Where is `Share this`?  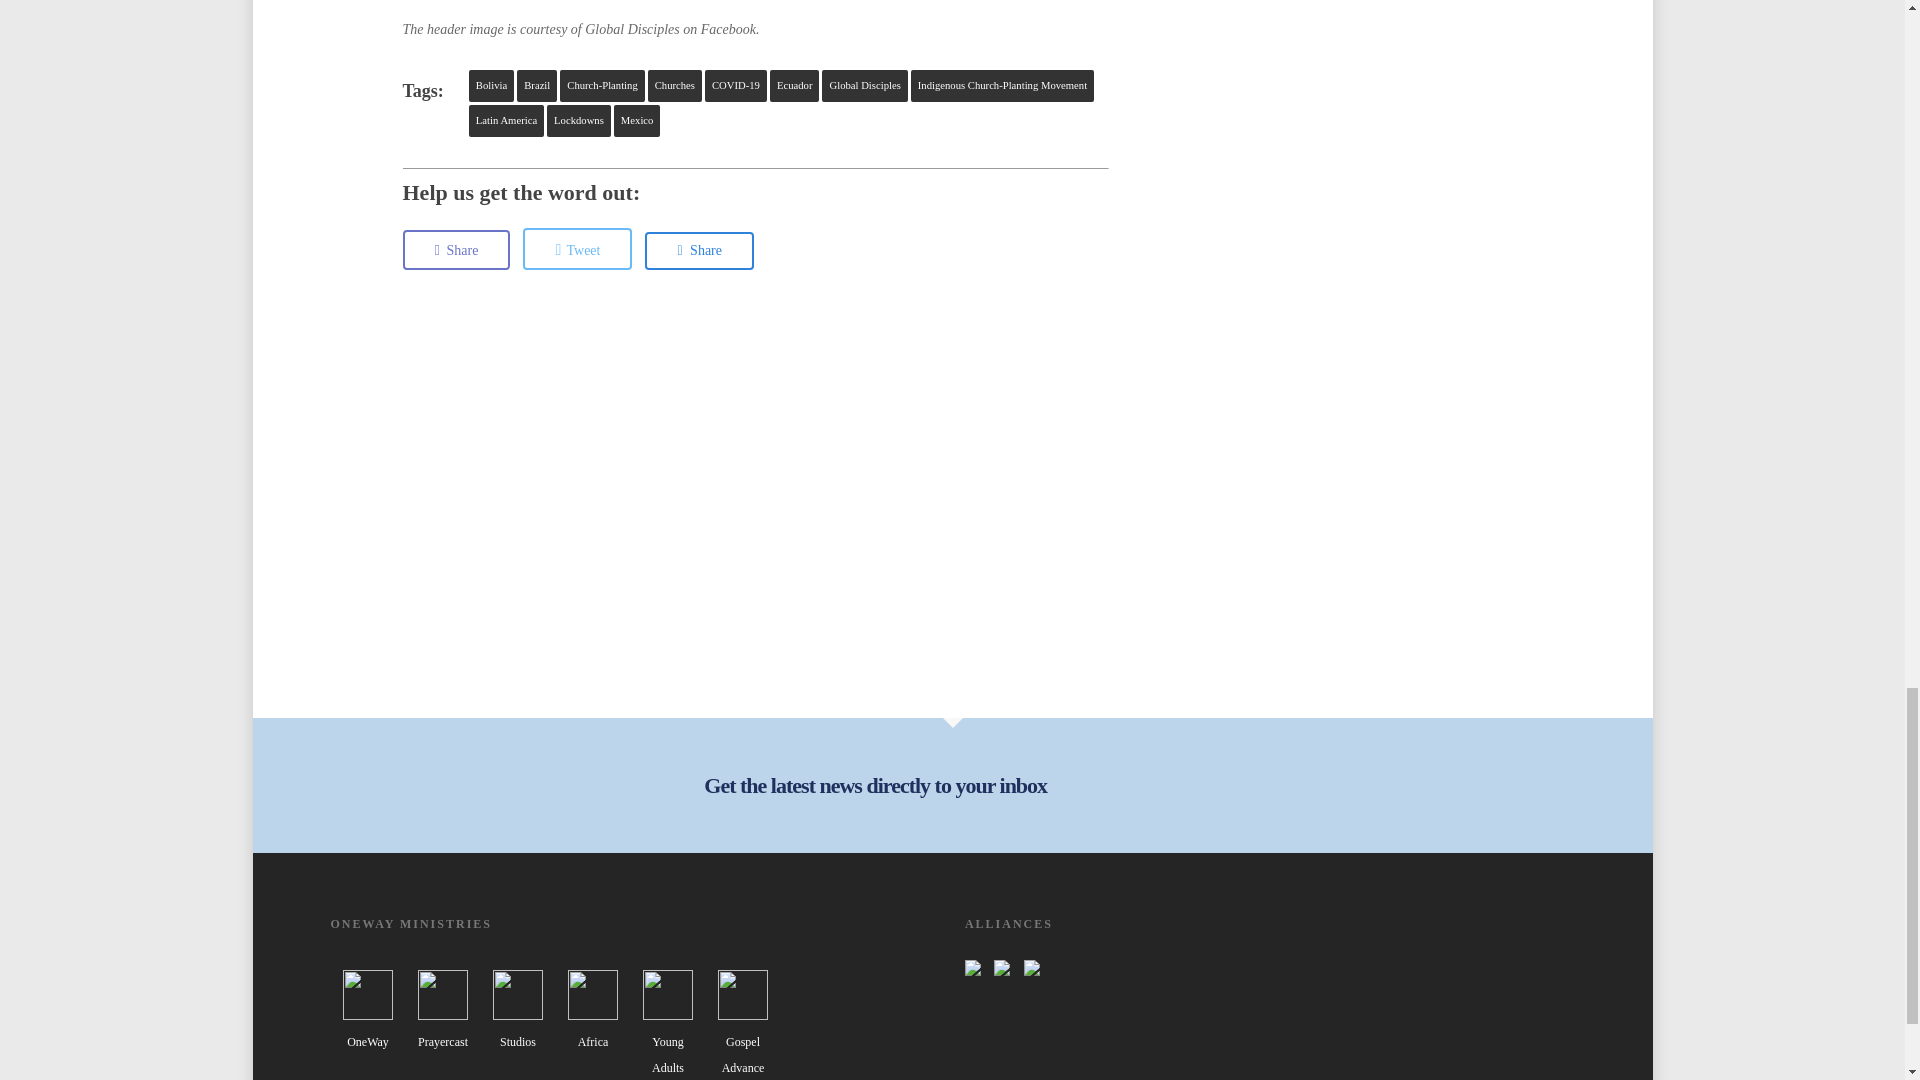 Share this is located at coordinates (700, 251).